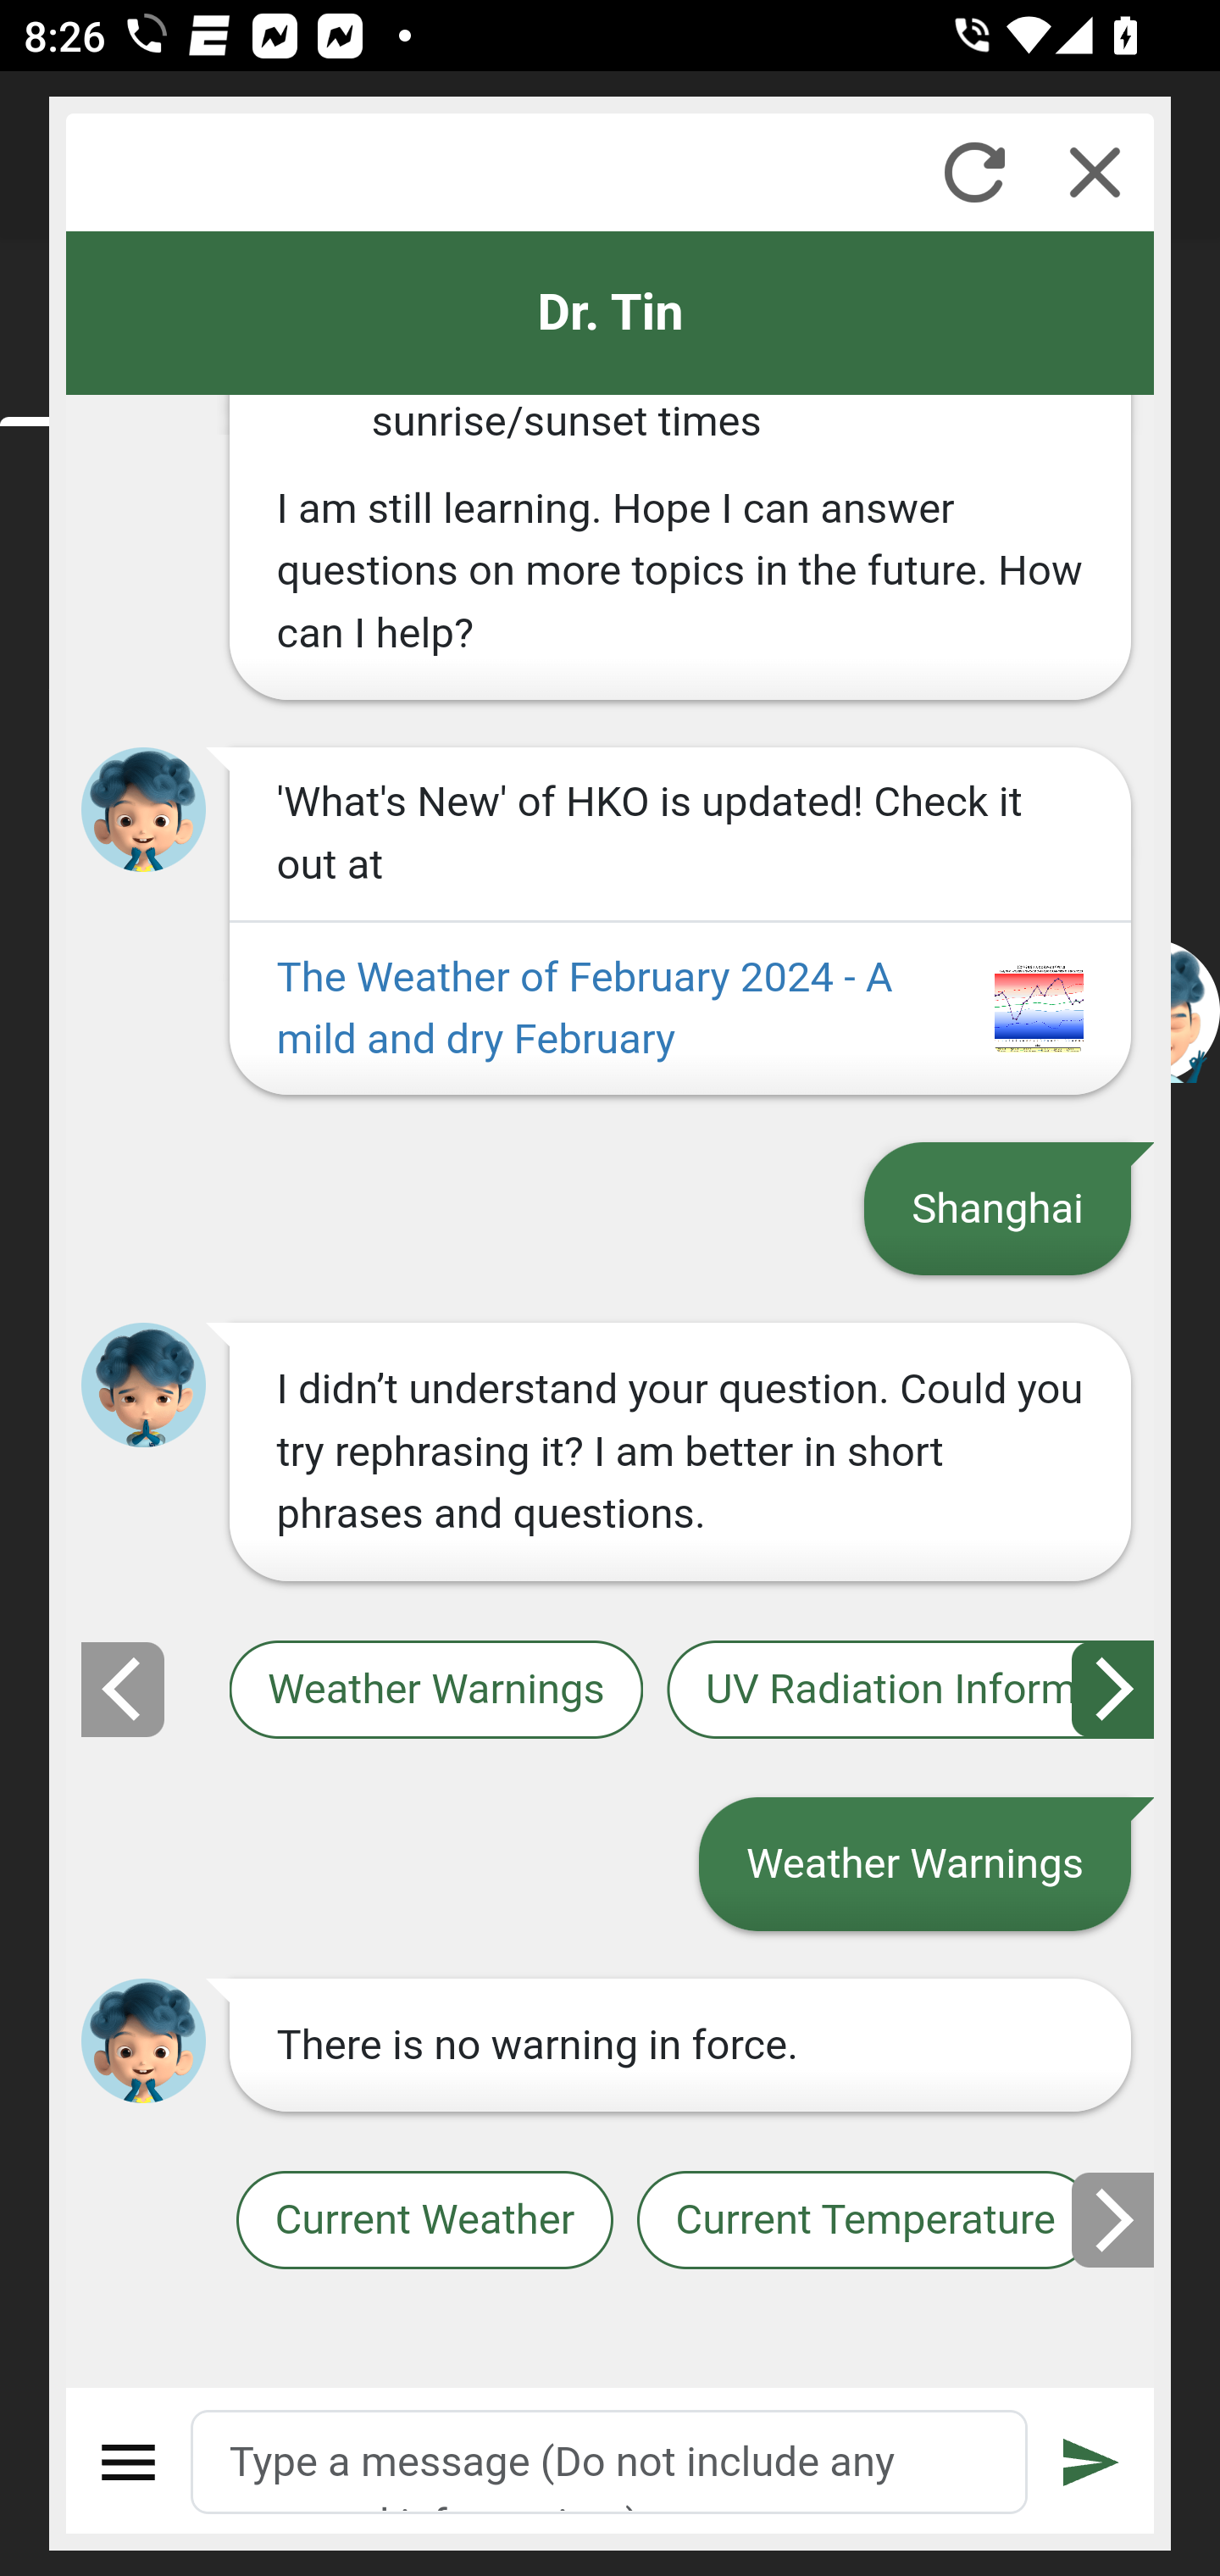 The image size is (1220, 2576). I want to click on Refresh, so click(974, 172).